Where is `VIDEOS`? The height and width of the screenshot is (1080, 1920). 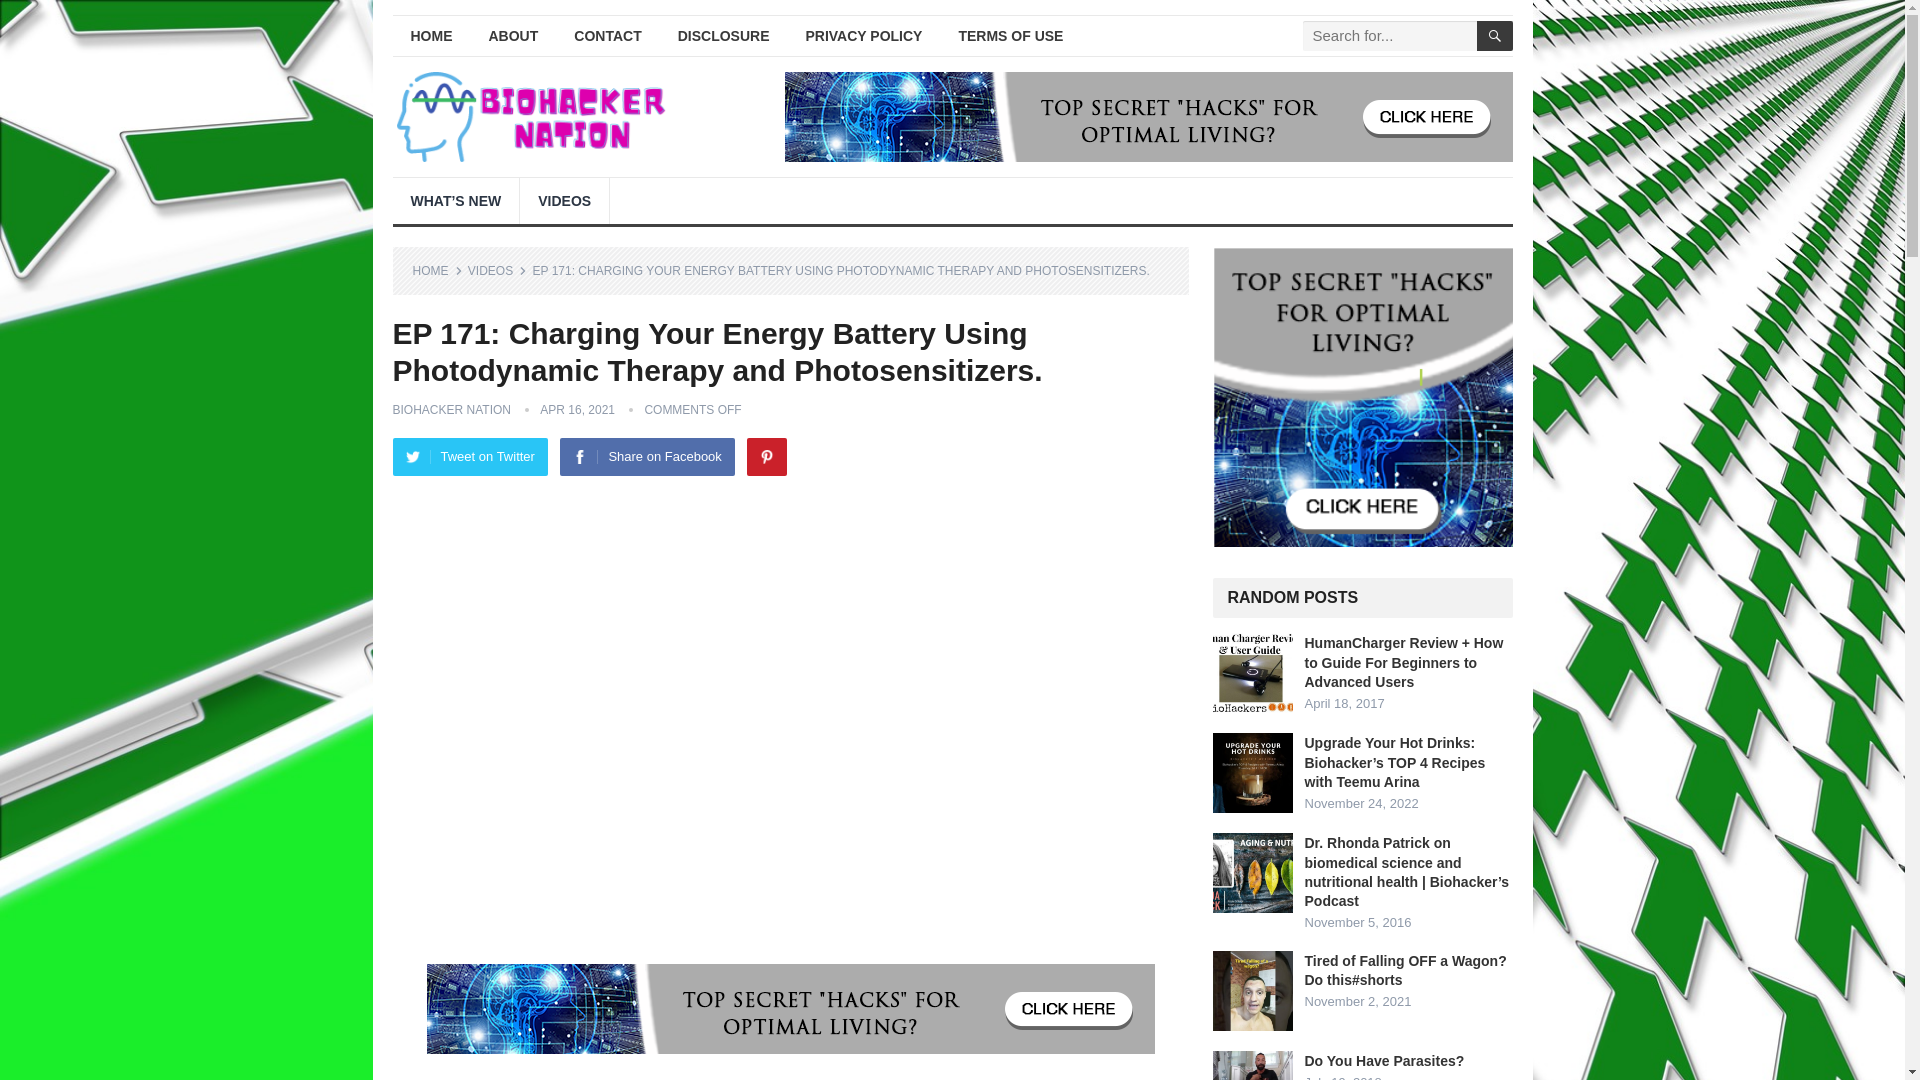 VIDEOS is located at coordinates (497, 270).